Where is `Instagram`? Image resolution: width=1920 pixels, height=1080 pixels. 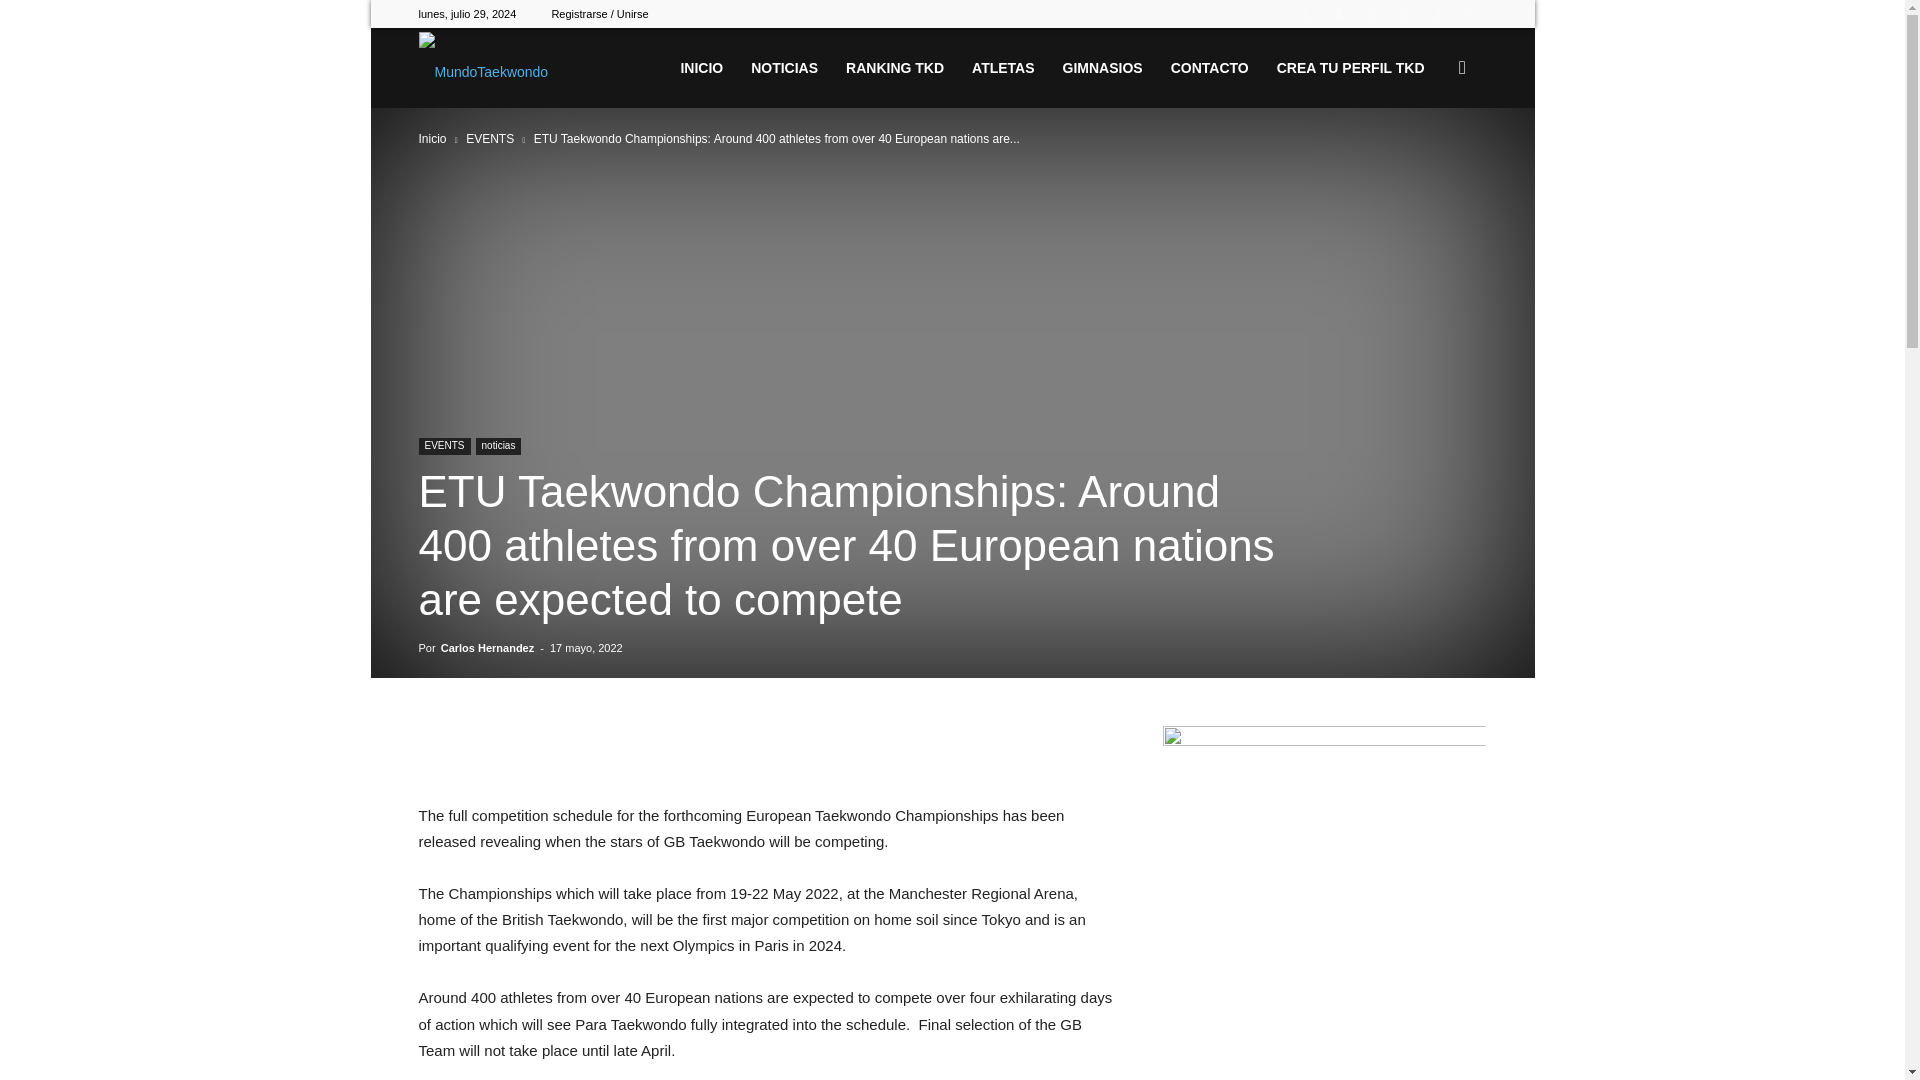 Instagram is located at coordinates (1338, 14).